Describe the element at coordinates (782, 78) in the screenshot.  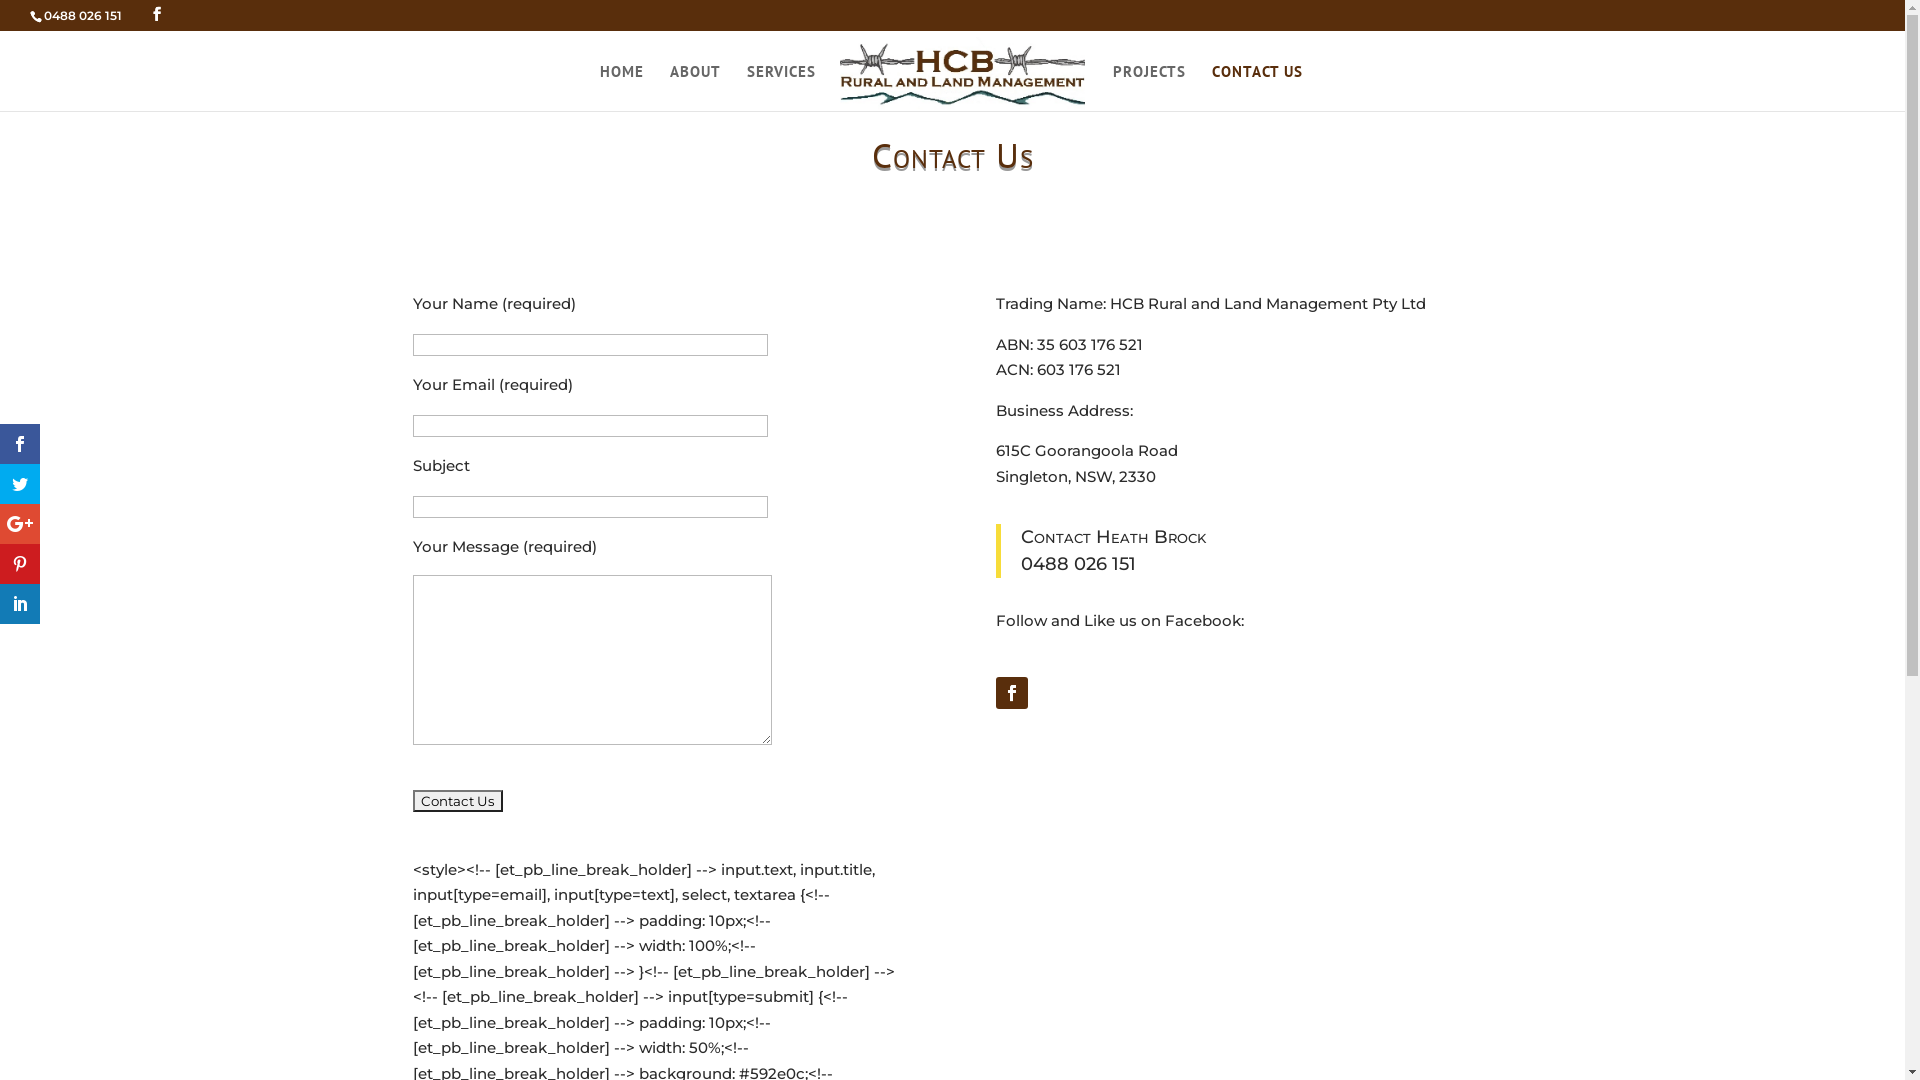
I see `SERVICES` at that location.